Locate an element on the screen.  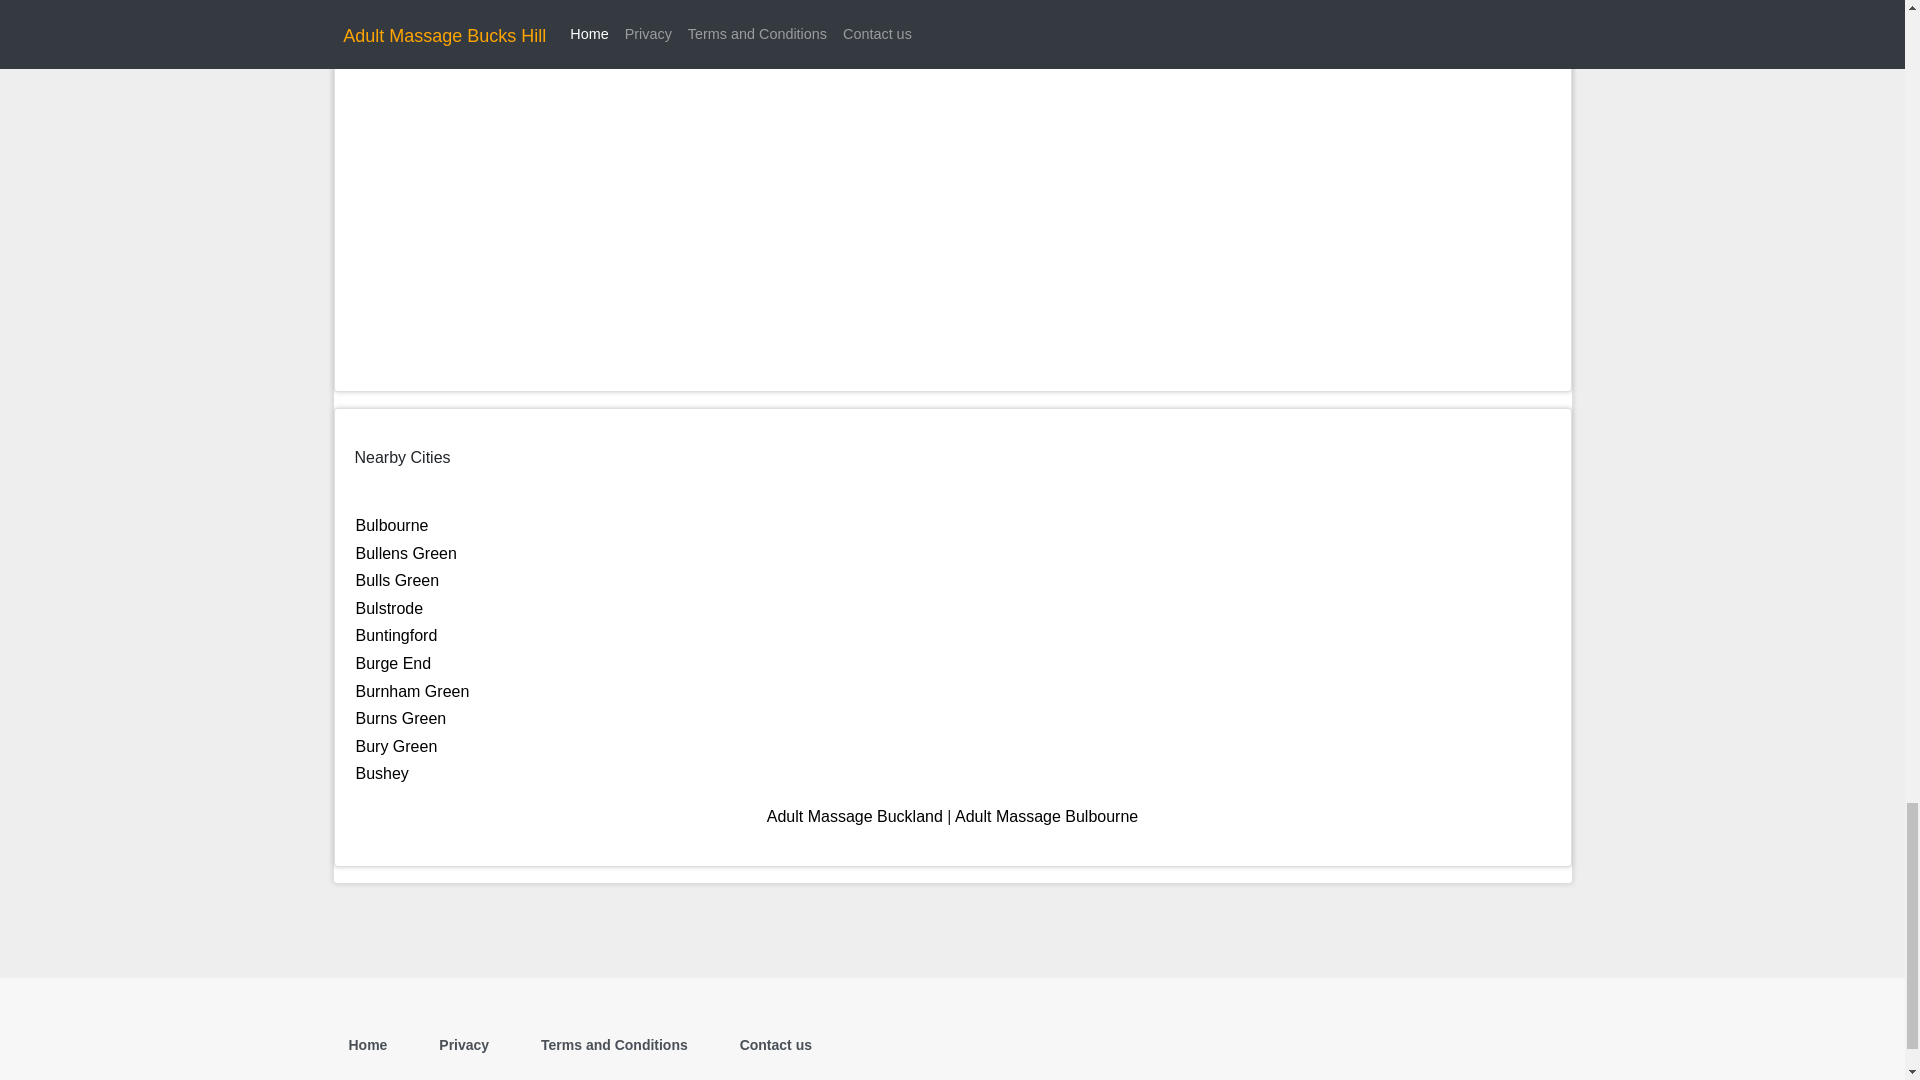
Bushey is located at coordinates (382, 772).